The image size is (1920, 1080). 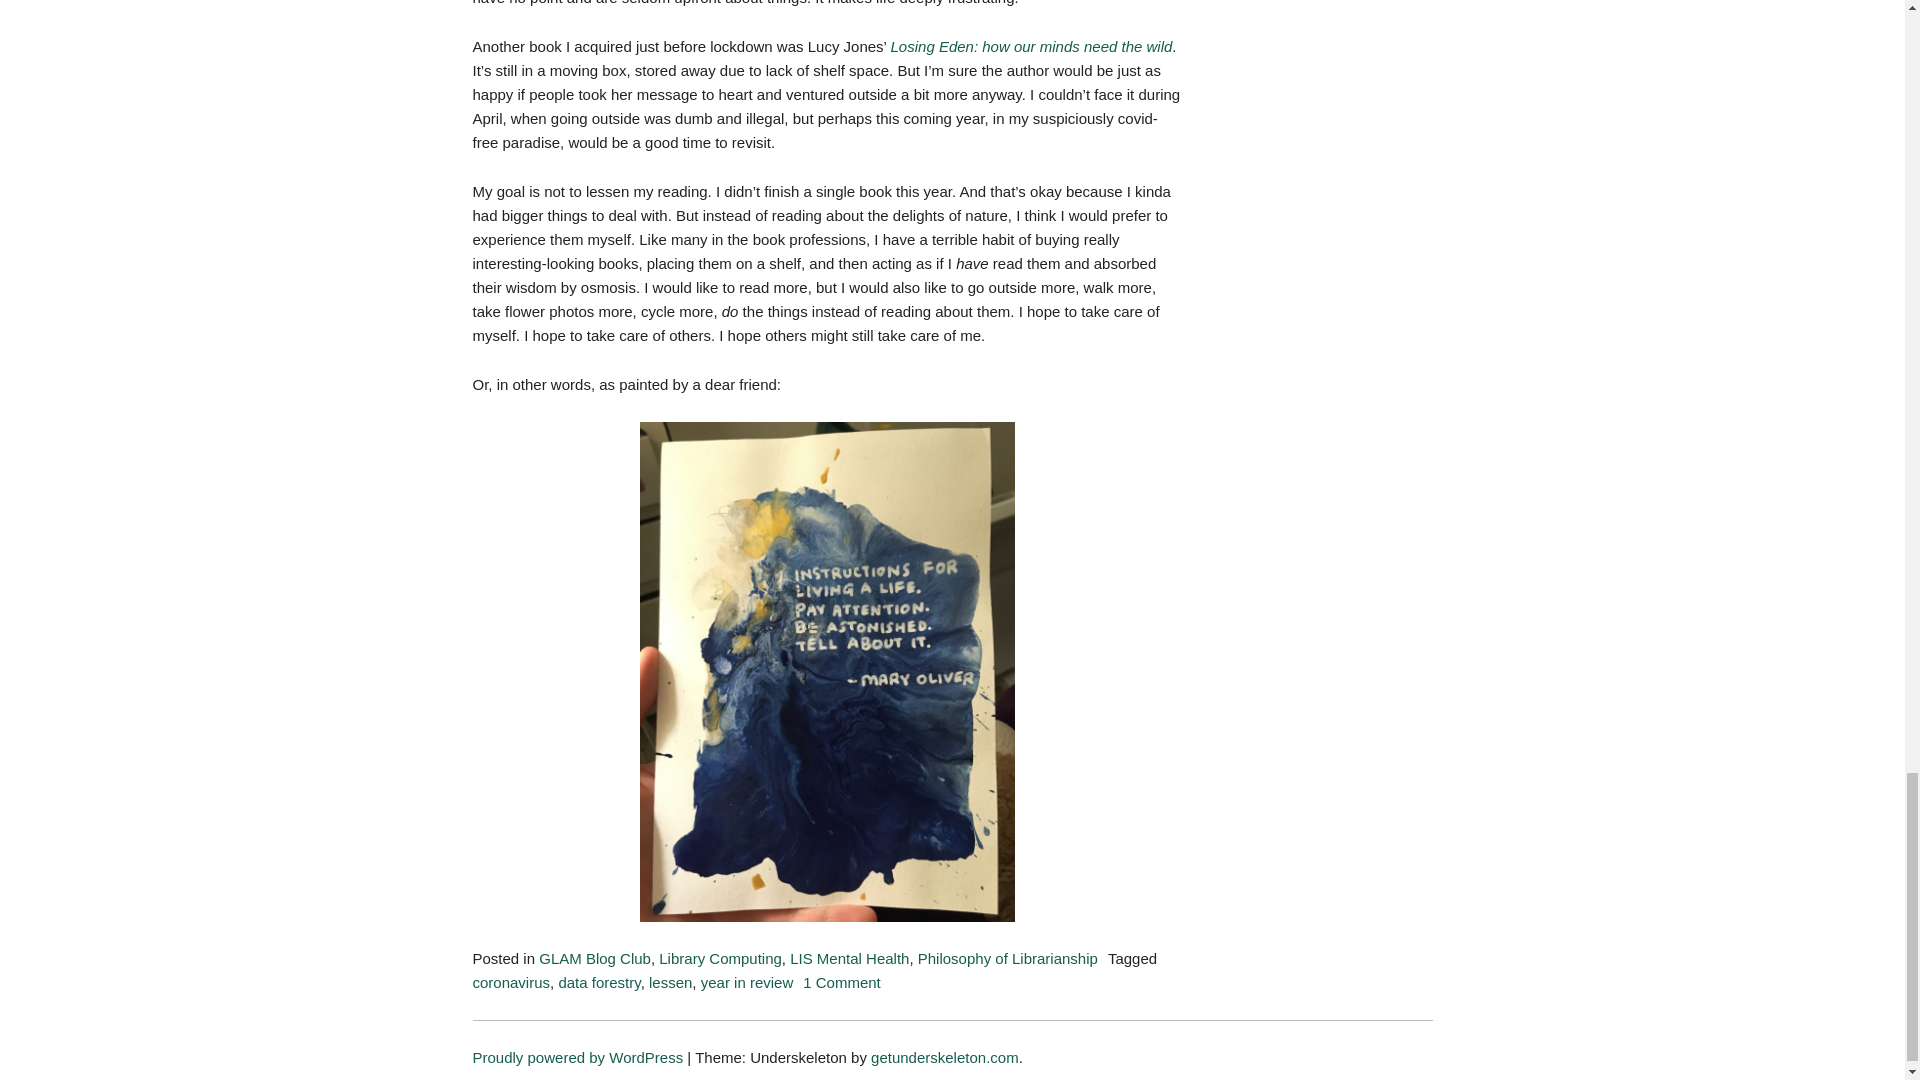 What do you see at coordinates (747, 982) in the screenshot?
I see `LIS Mental Health` at bounding box center [747, 982].